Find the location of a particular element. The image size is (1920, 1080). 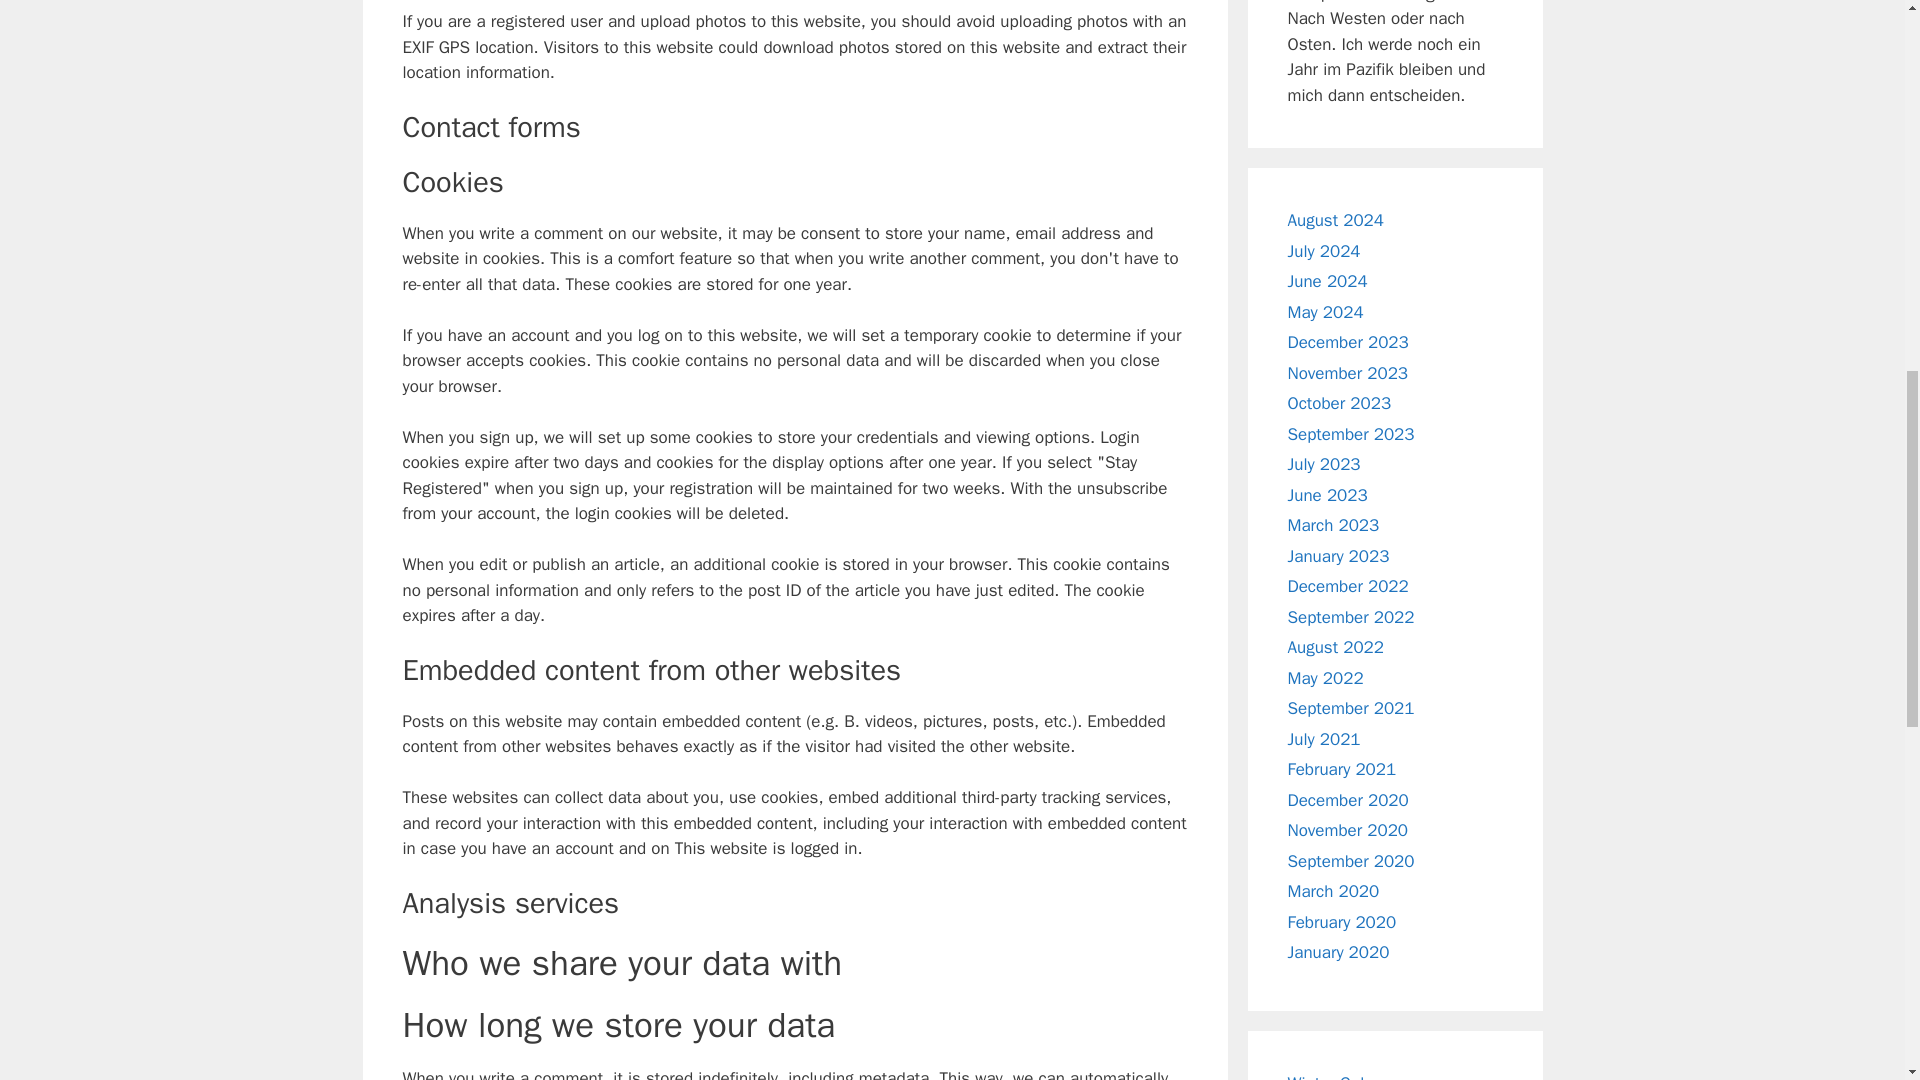

September 2021 is located at coordinates (1352, 708).